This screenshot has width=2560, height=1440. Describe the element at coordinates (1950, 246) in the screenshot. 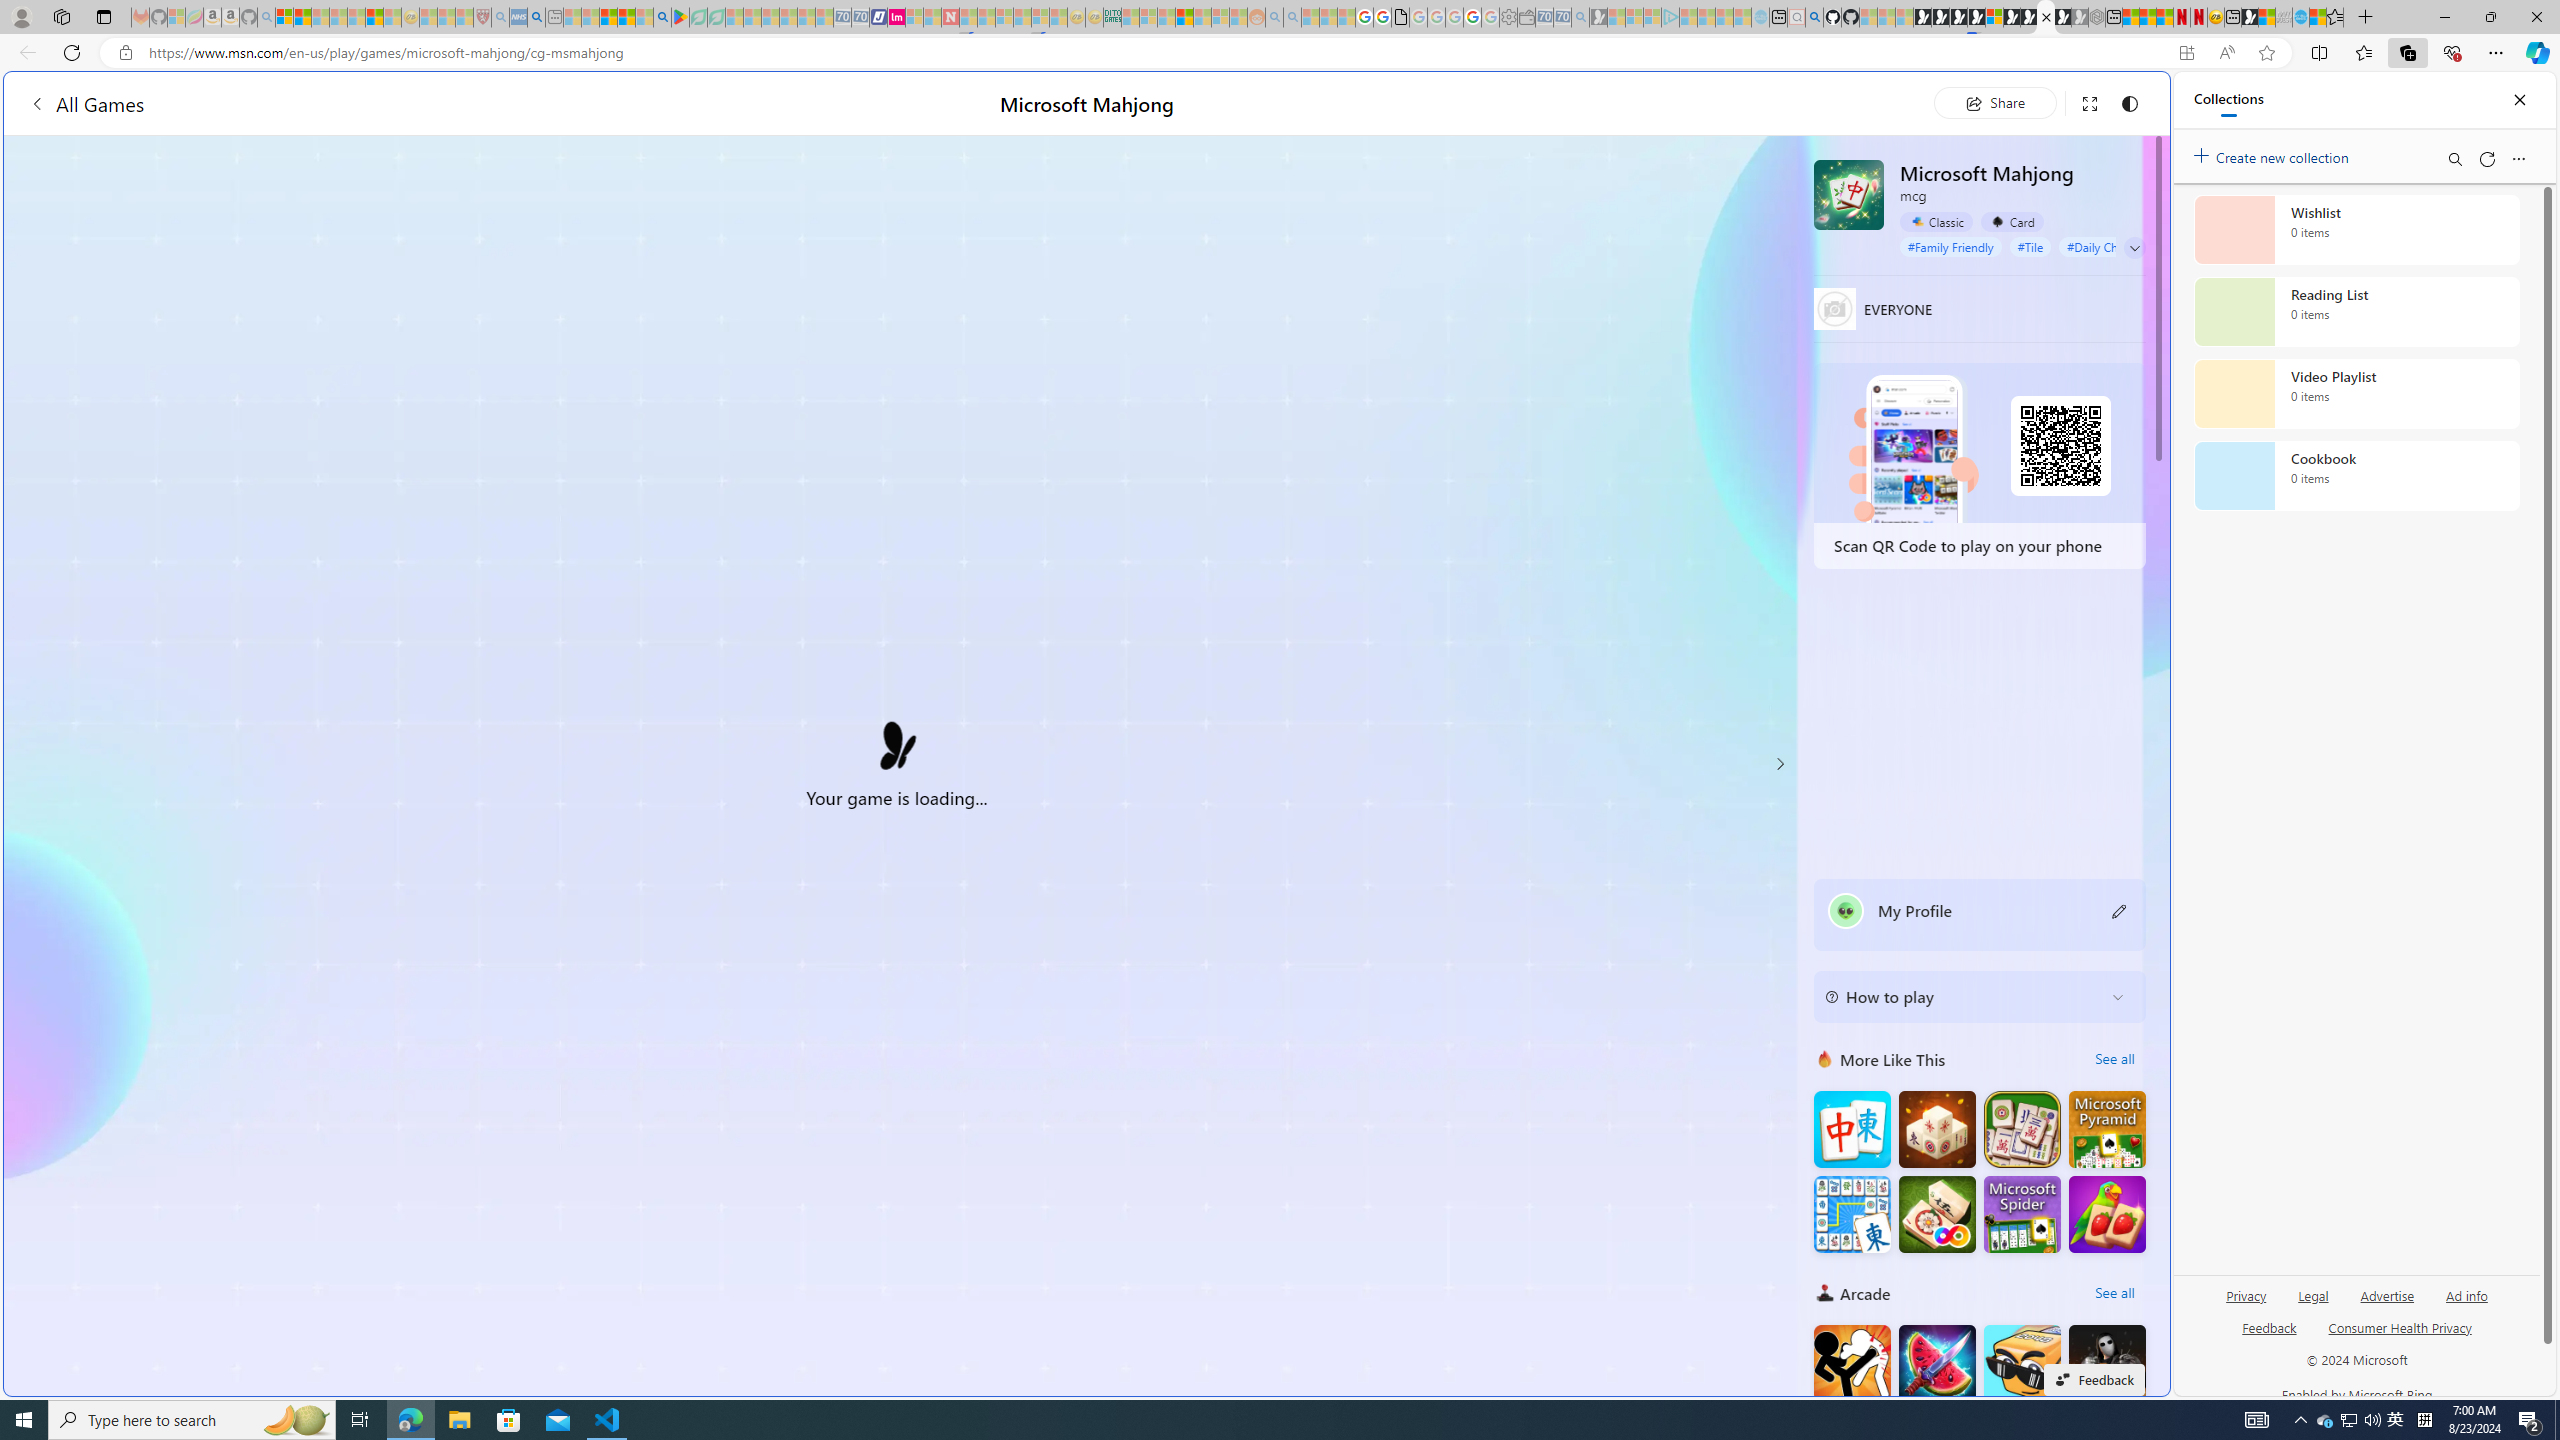

I see `#Family Friendly` at that location.